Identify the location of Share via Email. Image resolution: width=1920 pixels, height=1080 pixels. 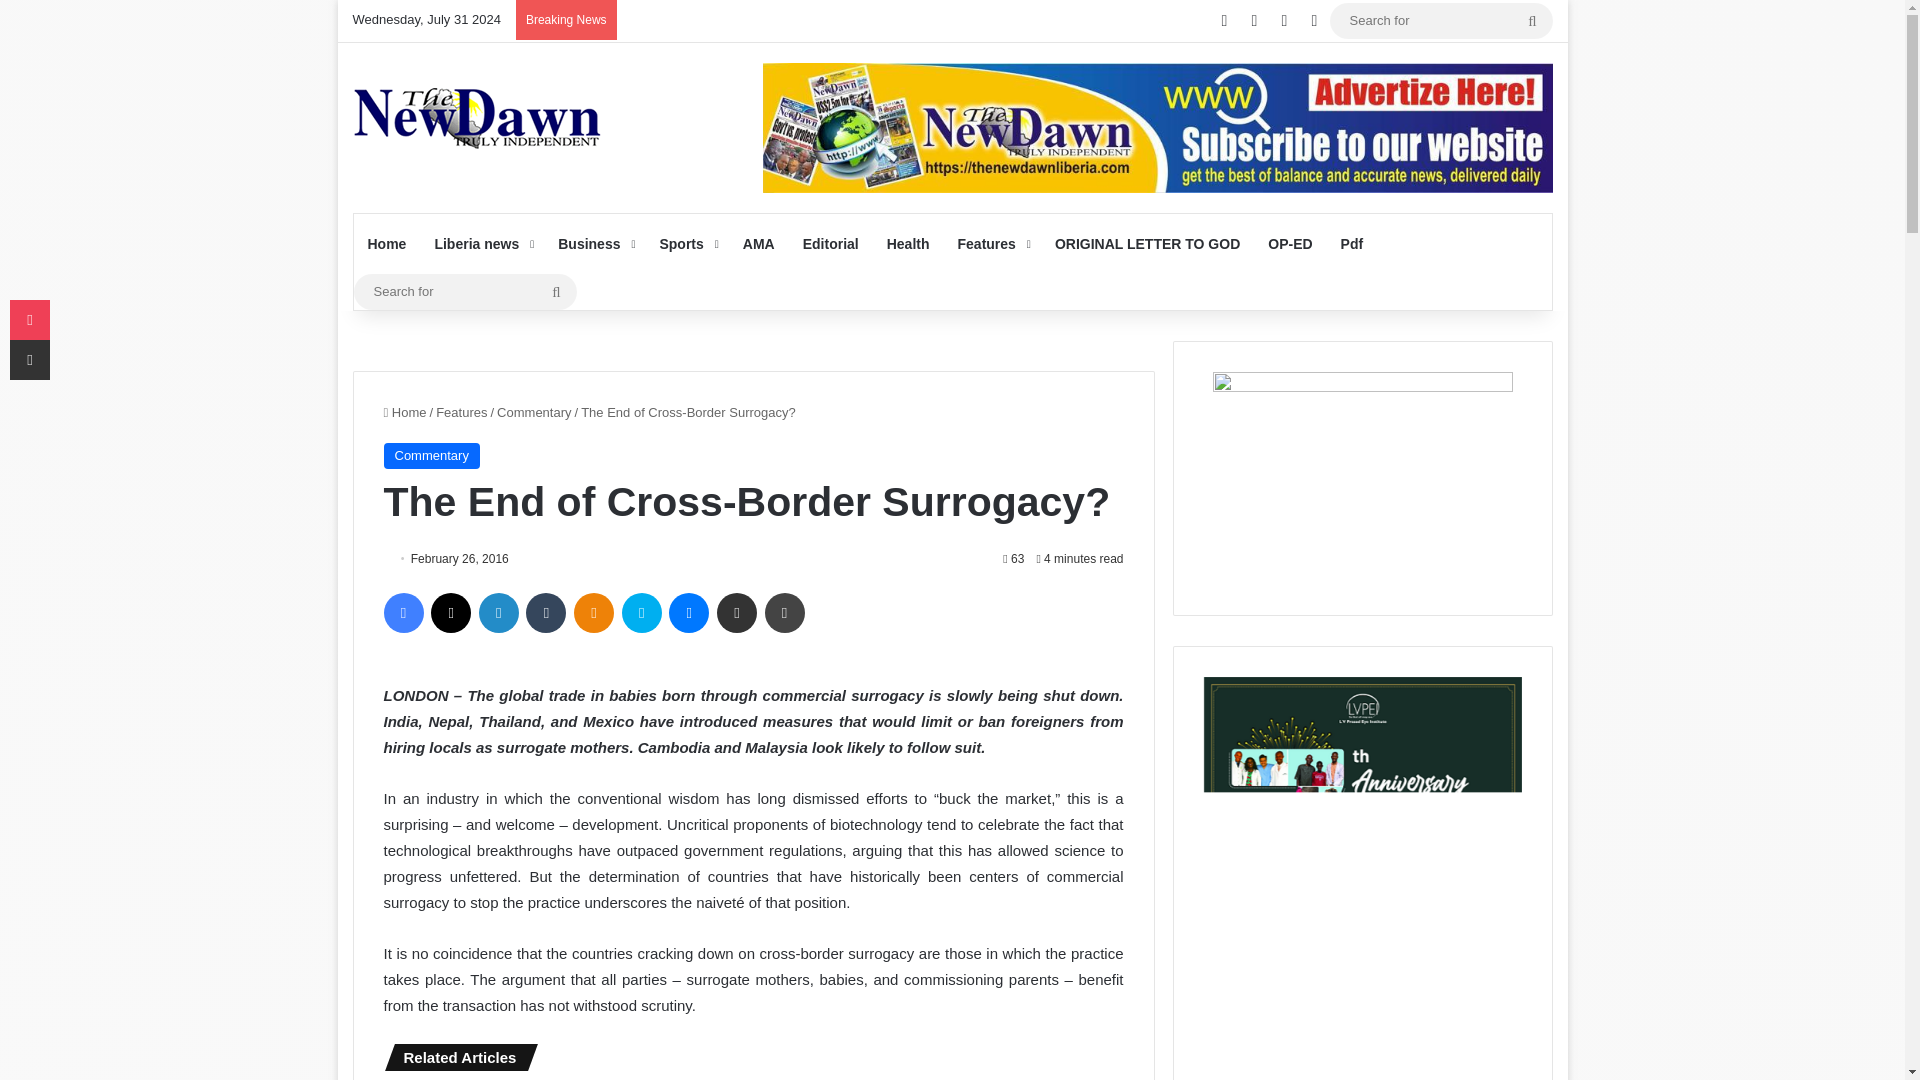
(736, 612).